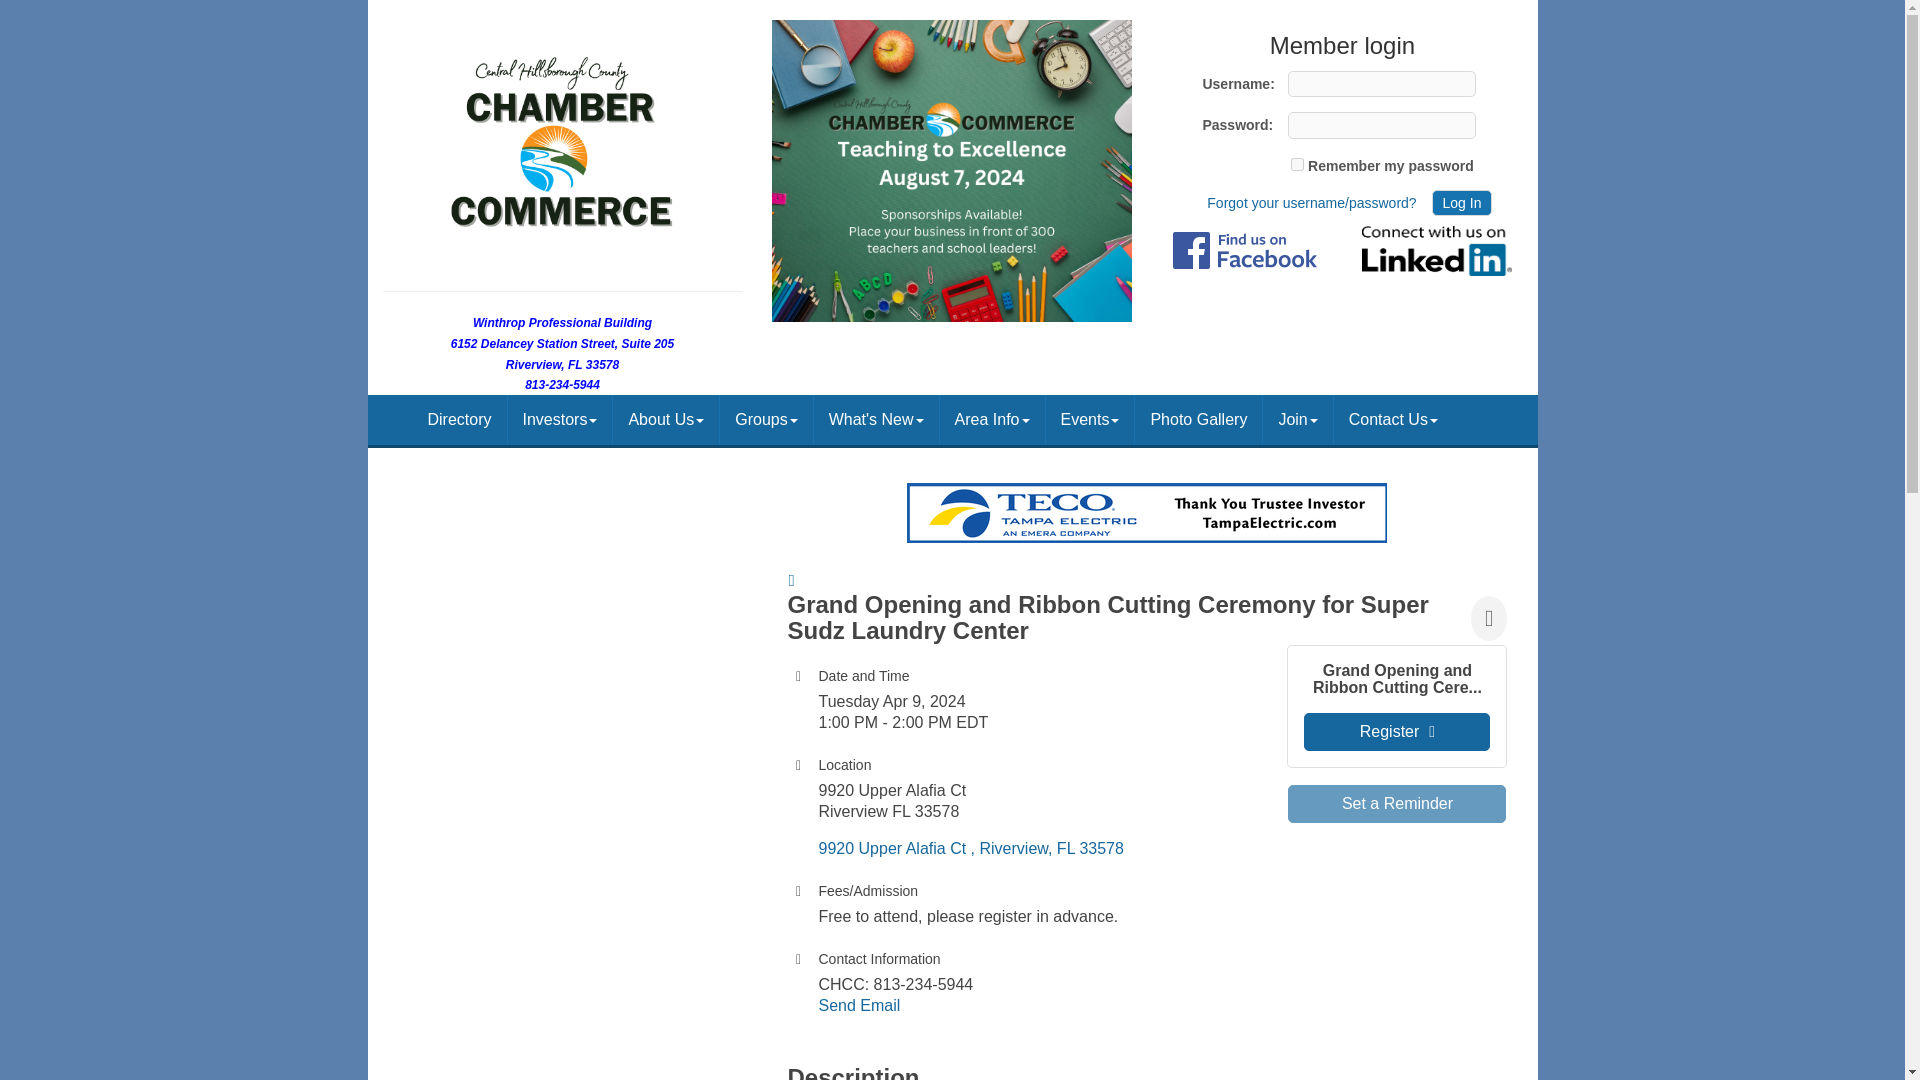 This screenshot has height=1080, width=1920. What do you see at coordinates (1296, 164) in the screenshot?
I see `True` at bounding box center [1296, 164].